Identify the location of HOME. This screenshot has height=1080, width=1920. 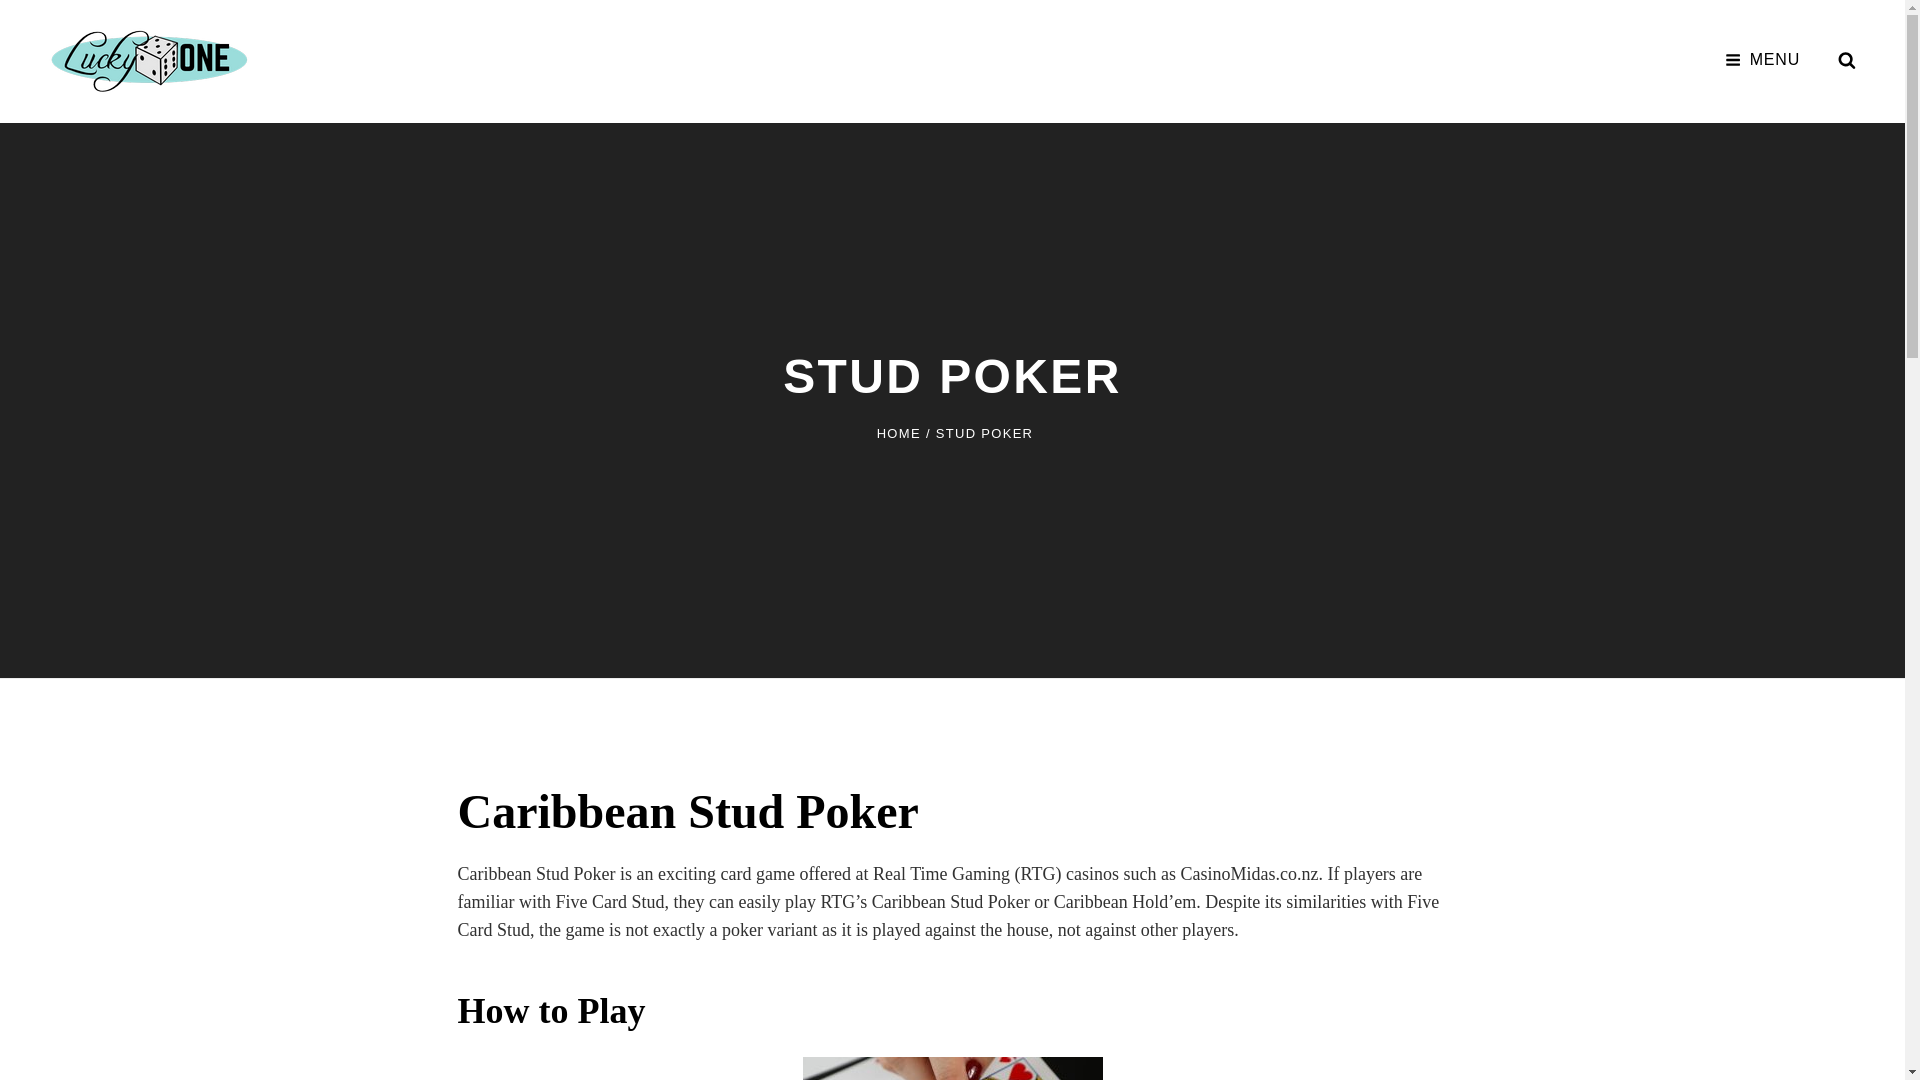
(899, 432).